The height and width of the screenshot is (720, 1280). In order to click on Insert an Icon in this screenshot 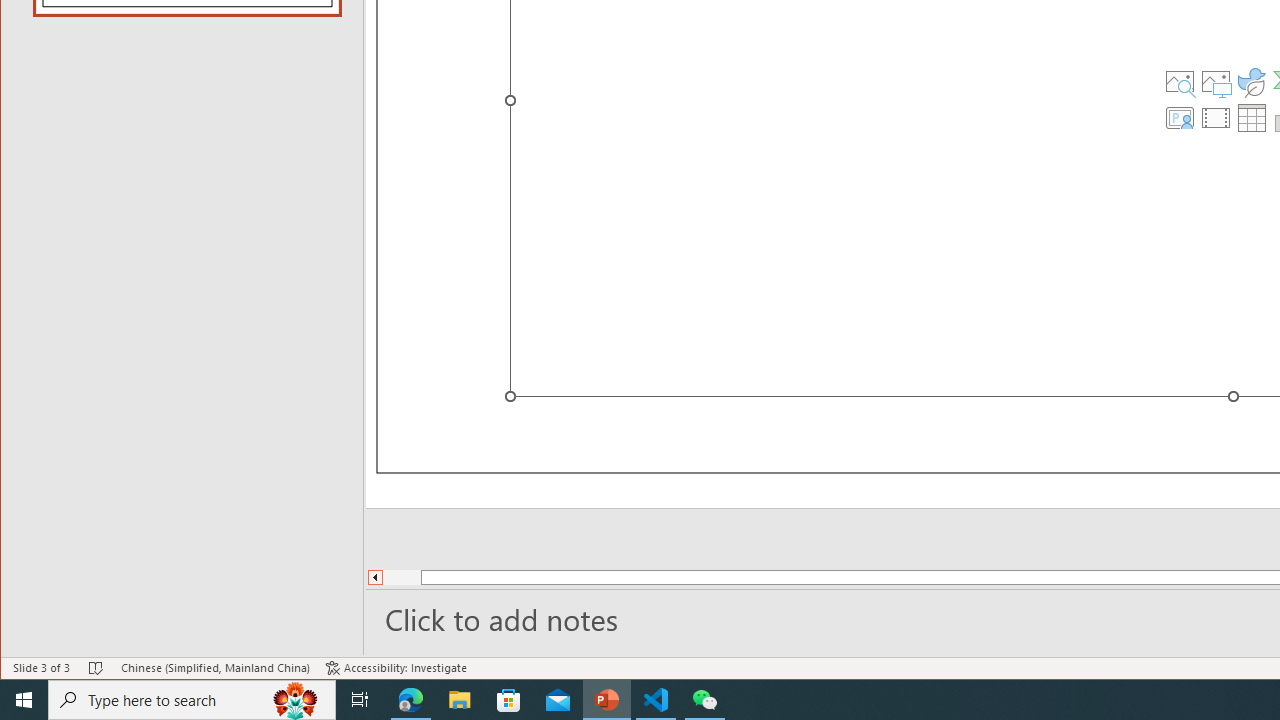, I will do `click(1252, 82)`.